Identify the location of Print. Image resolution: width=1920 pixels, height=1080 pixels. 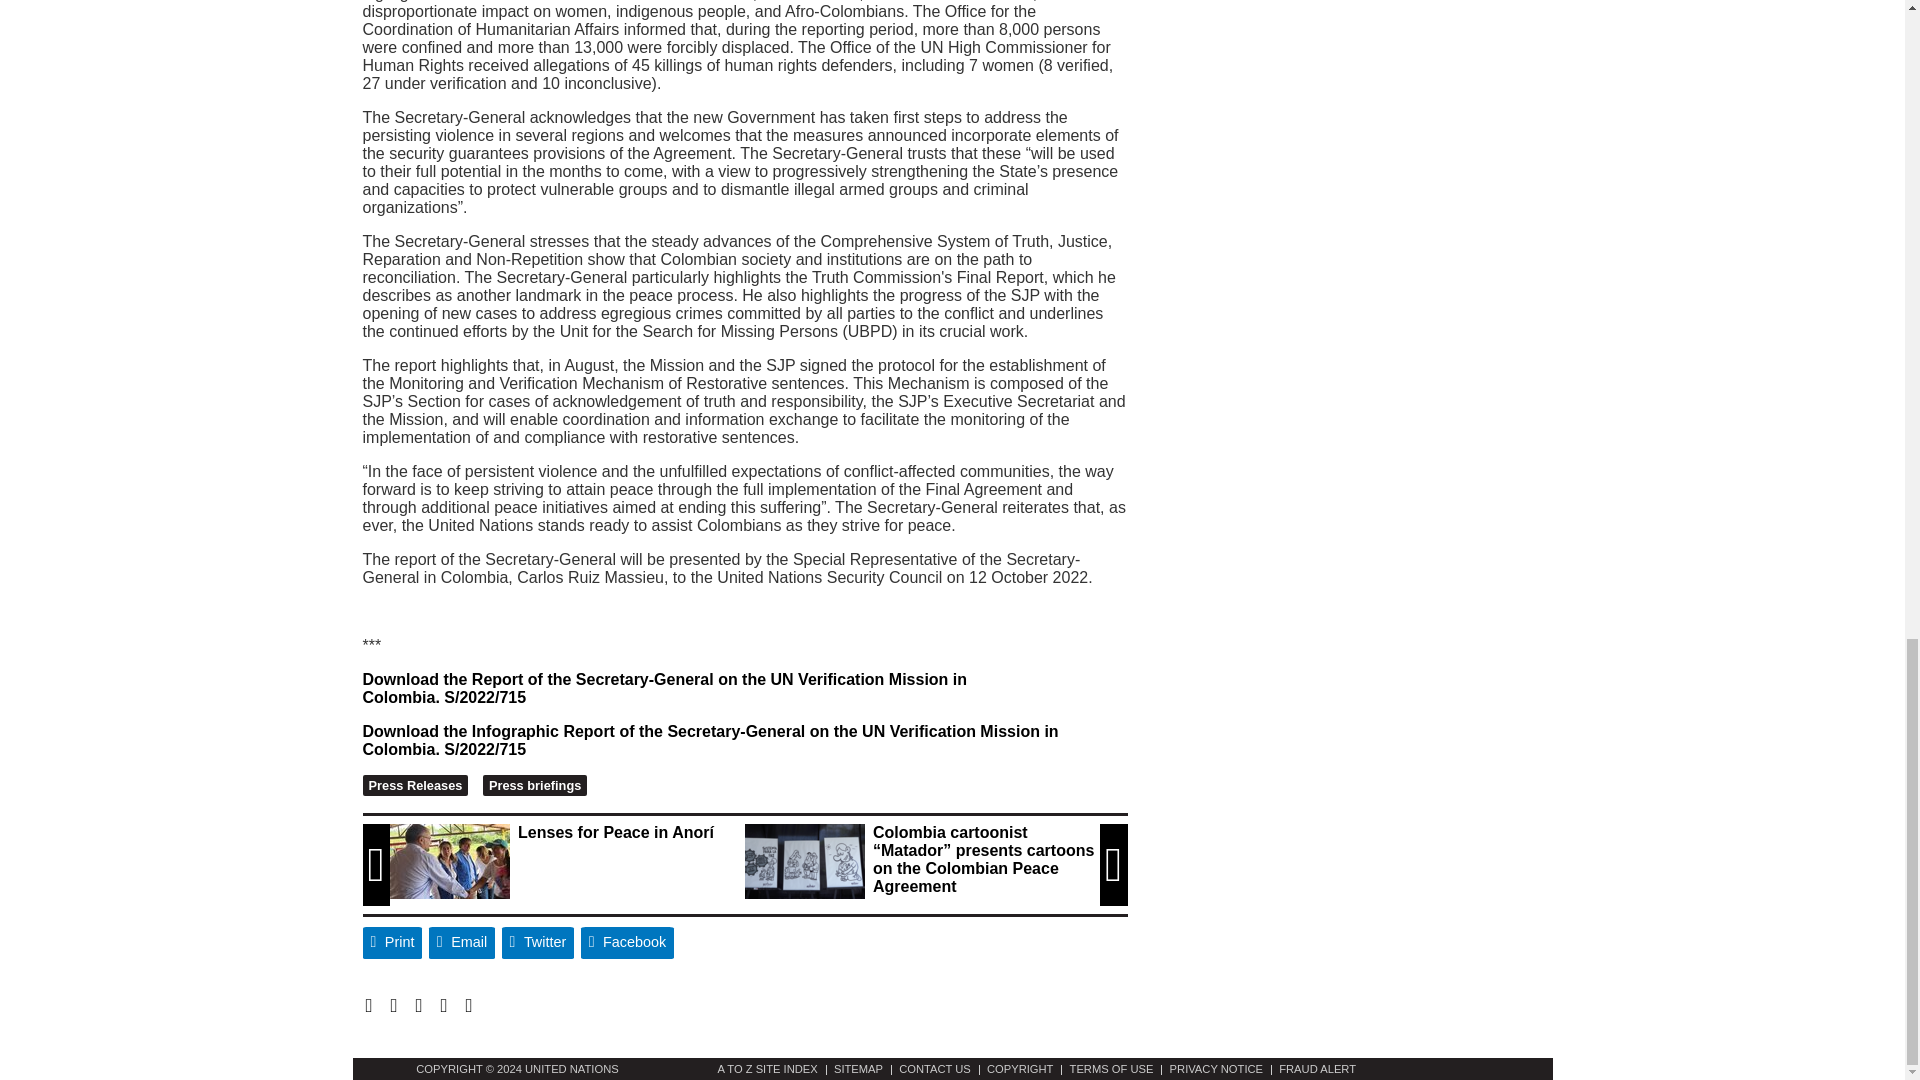
(392, 942).